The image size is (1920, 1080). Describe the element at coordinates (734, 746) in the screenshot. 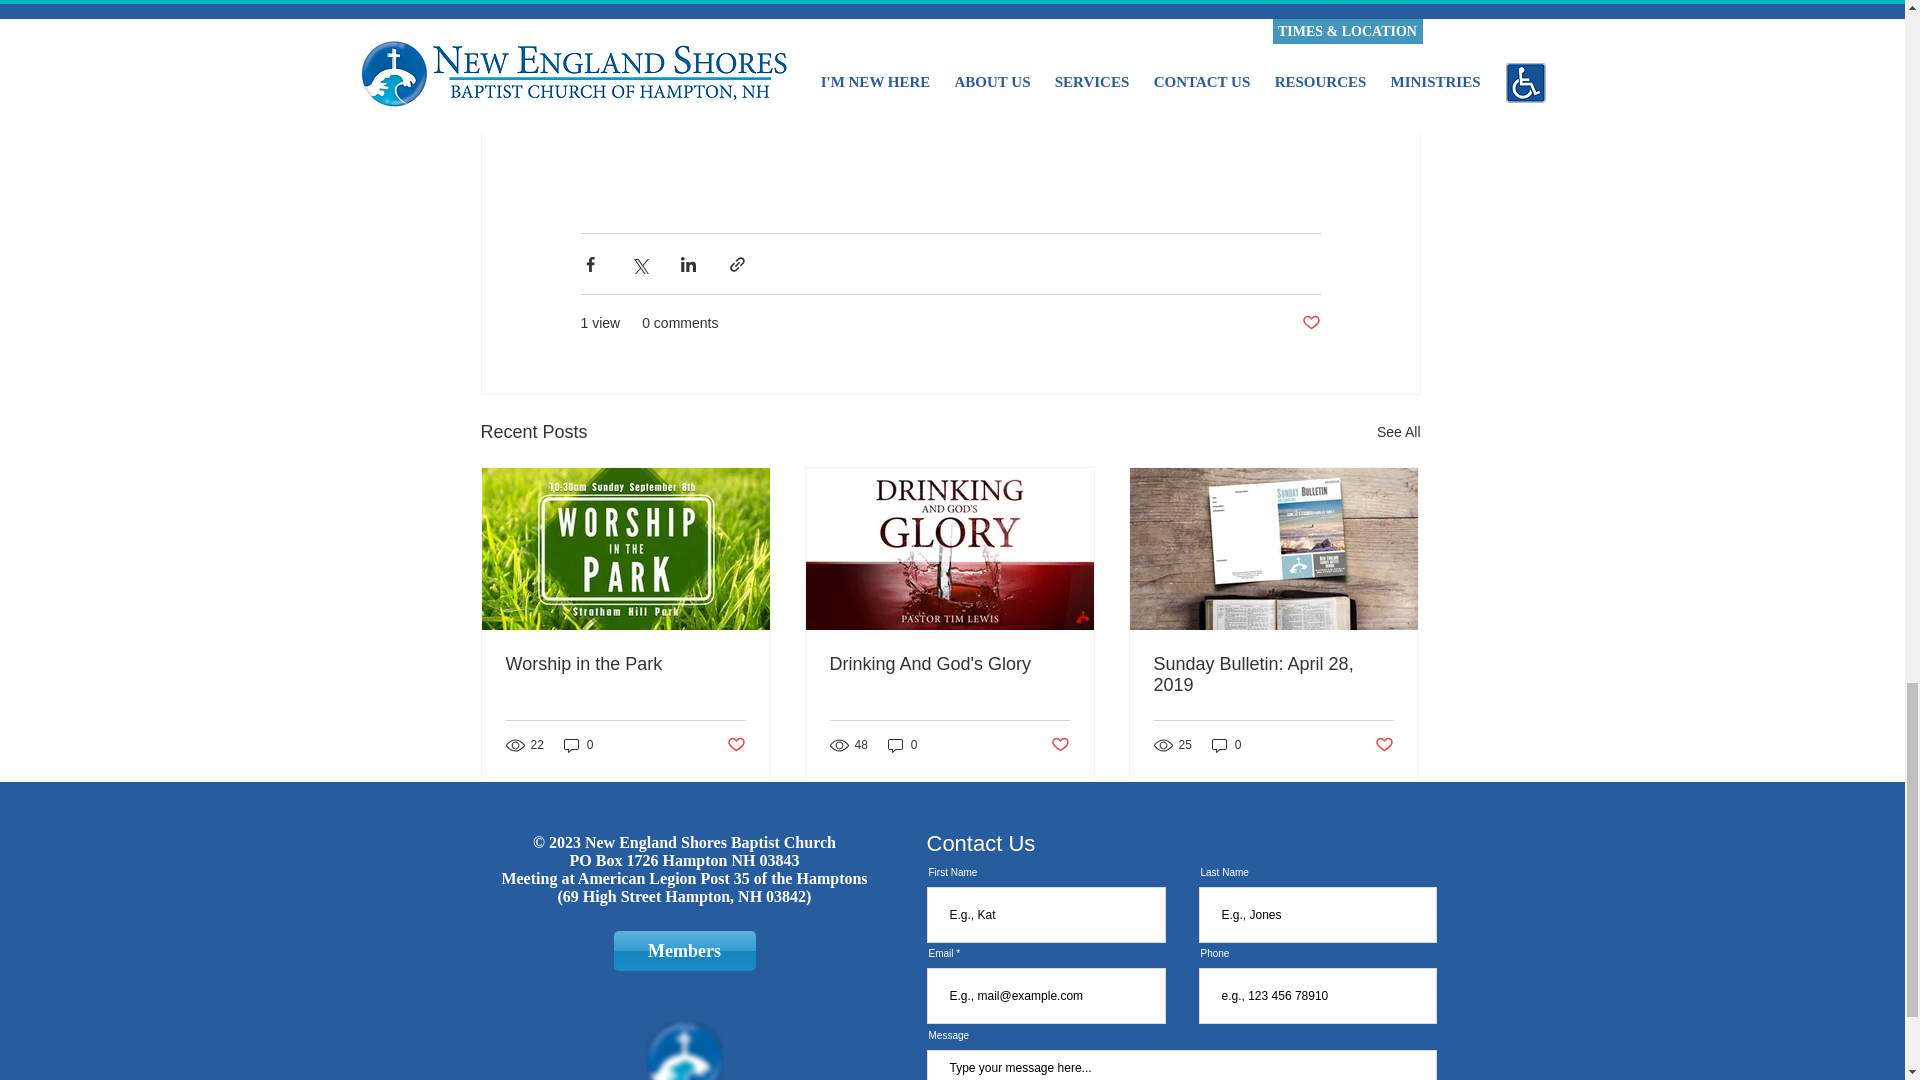

I see `Post not marked as liked` at that location.